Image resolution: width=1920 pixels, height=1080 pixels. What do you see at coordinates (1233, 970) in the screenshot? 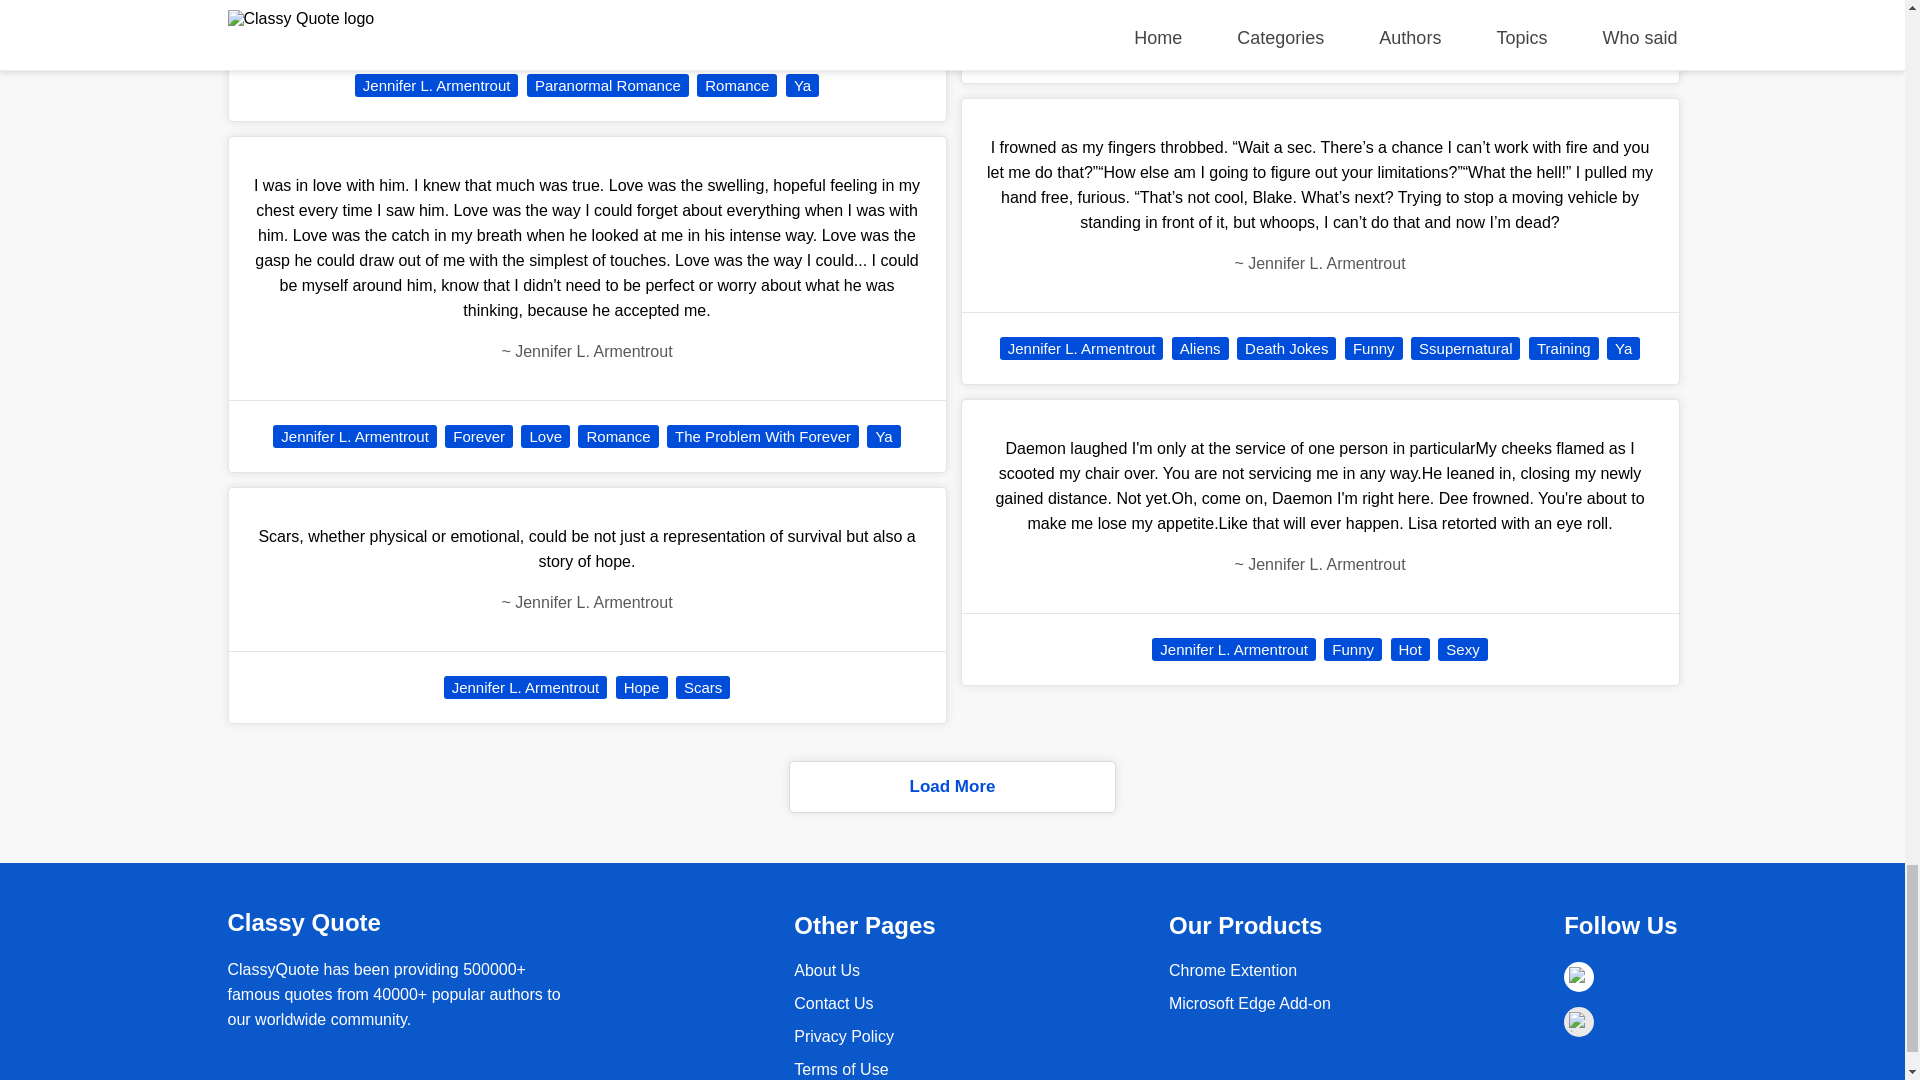
I see `Chrome Extention` at bounding box center [1233, 970].